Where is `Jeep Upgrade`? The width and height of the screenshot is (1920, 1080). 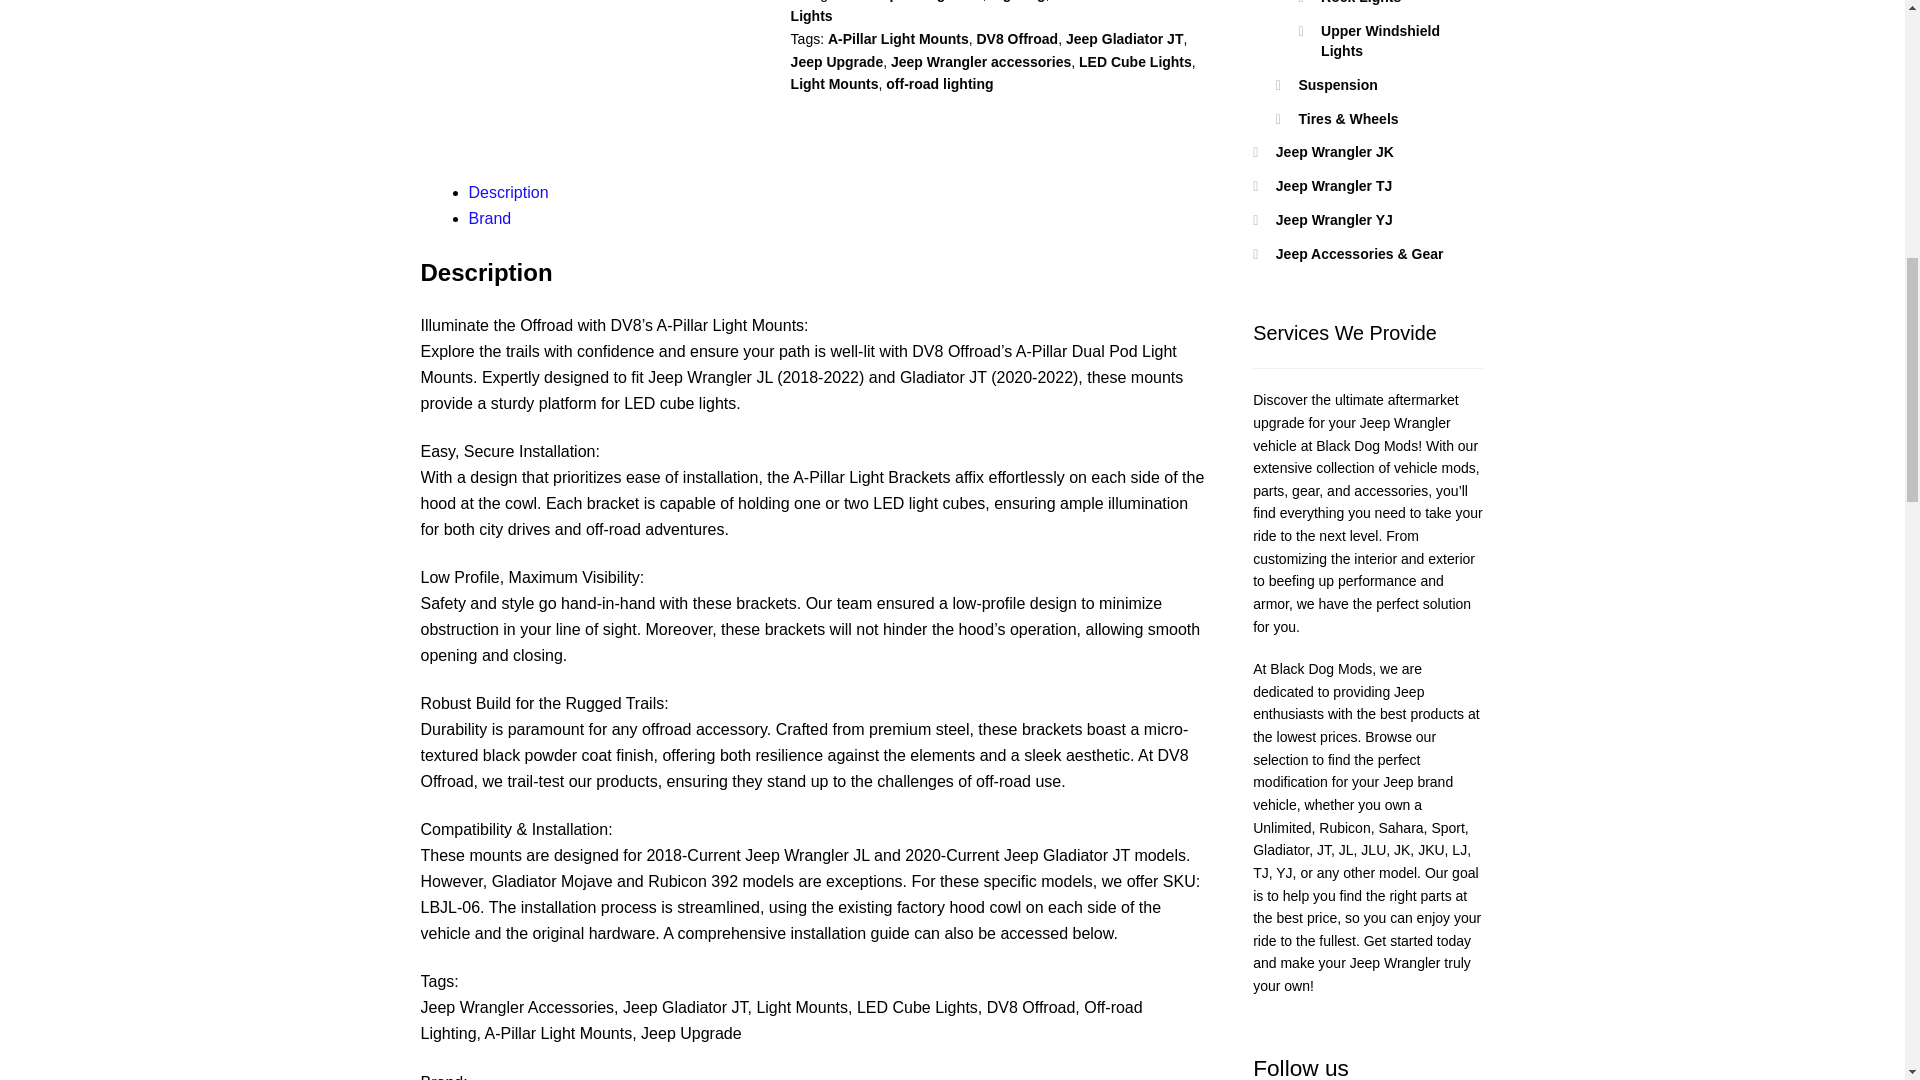
Jeep Upgrade is located at coordinates (837, 62).